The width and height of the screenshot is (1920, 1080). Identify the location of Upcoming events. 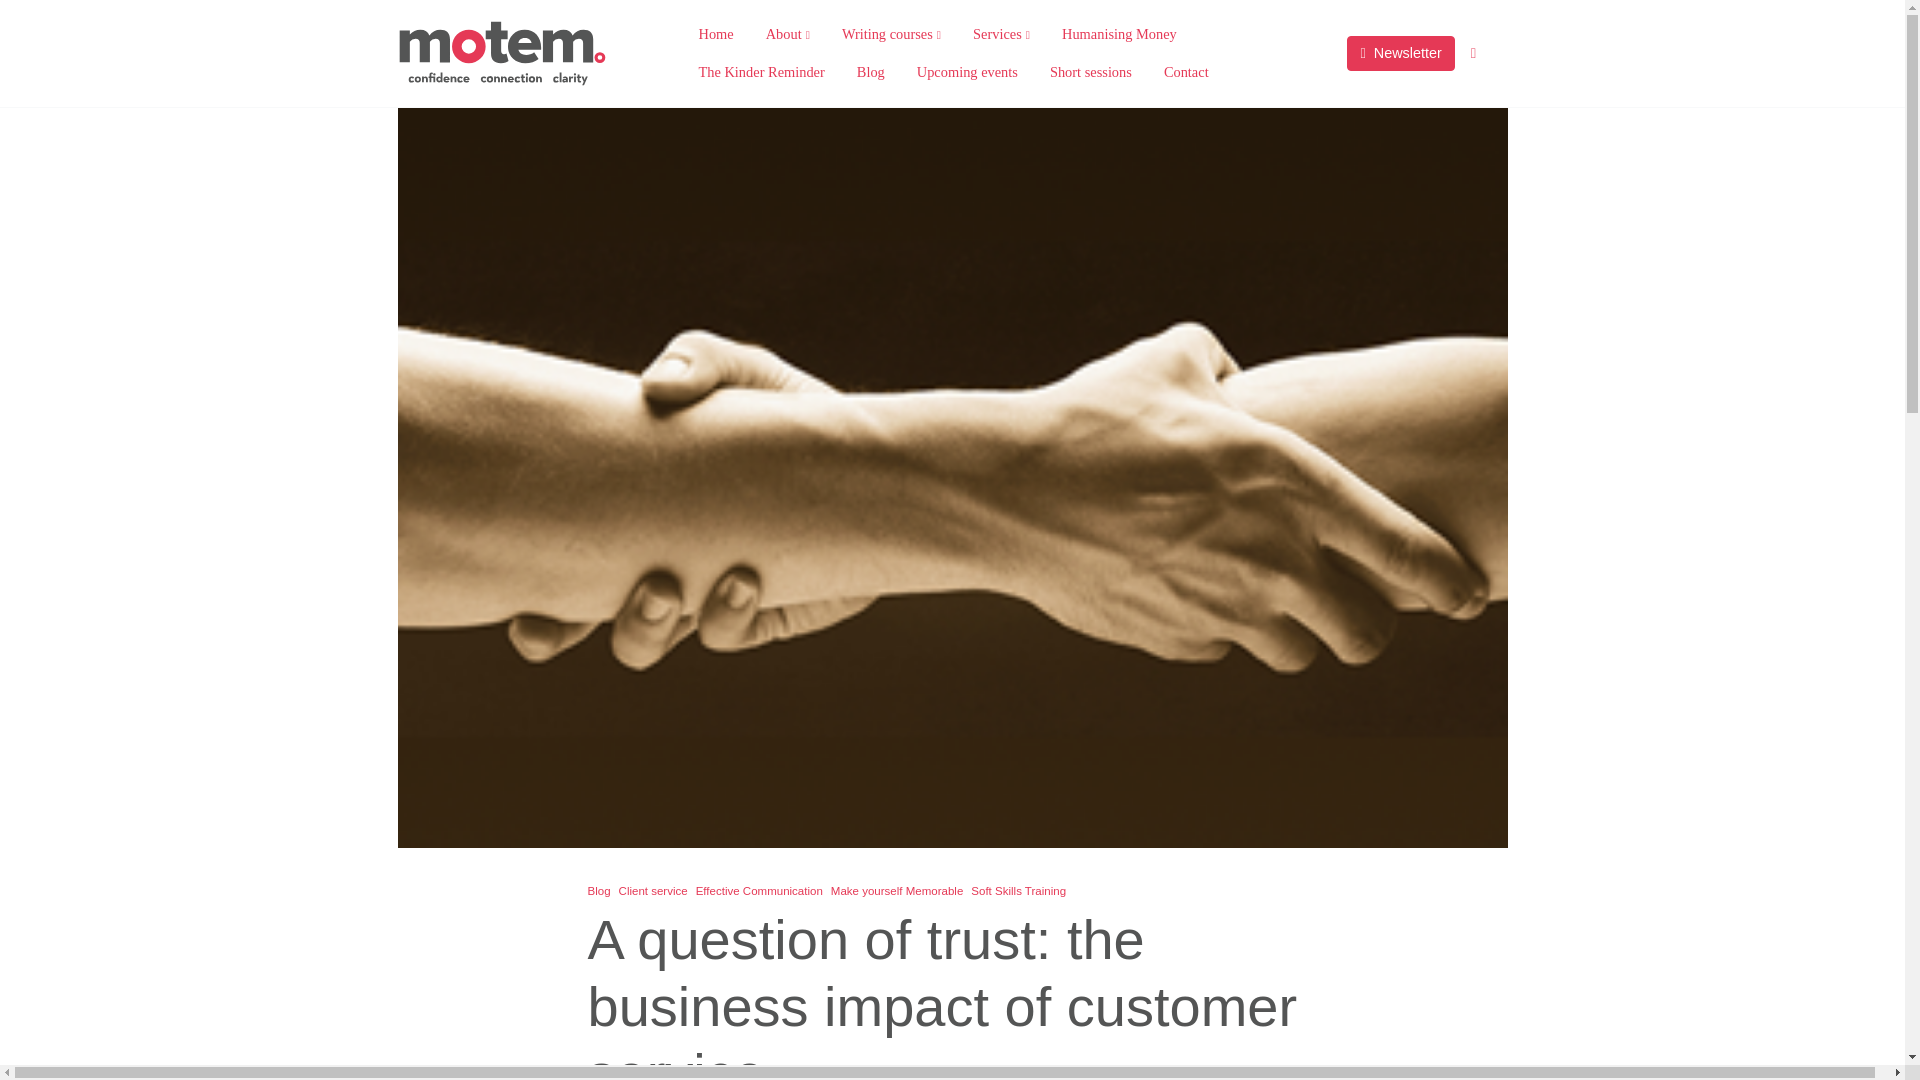
(967, 72).